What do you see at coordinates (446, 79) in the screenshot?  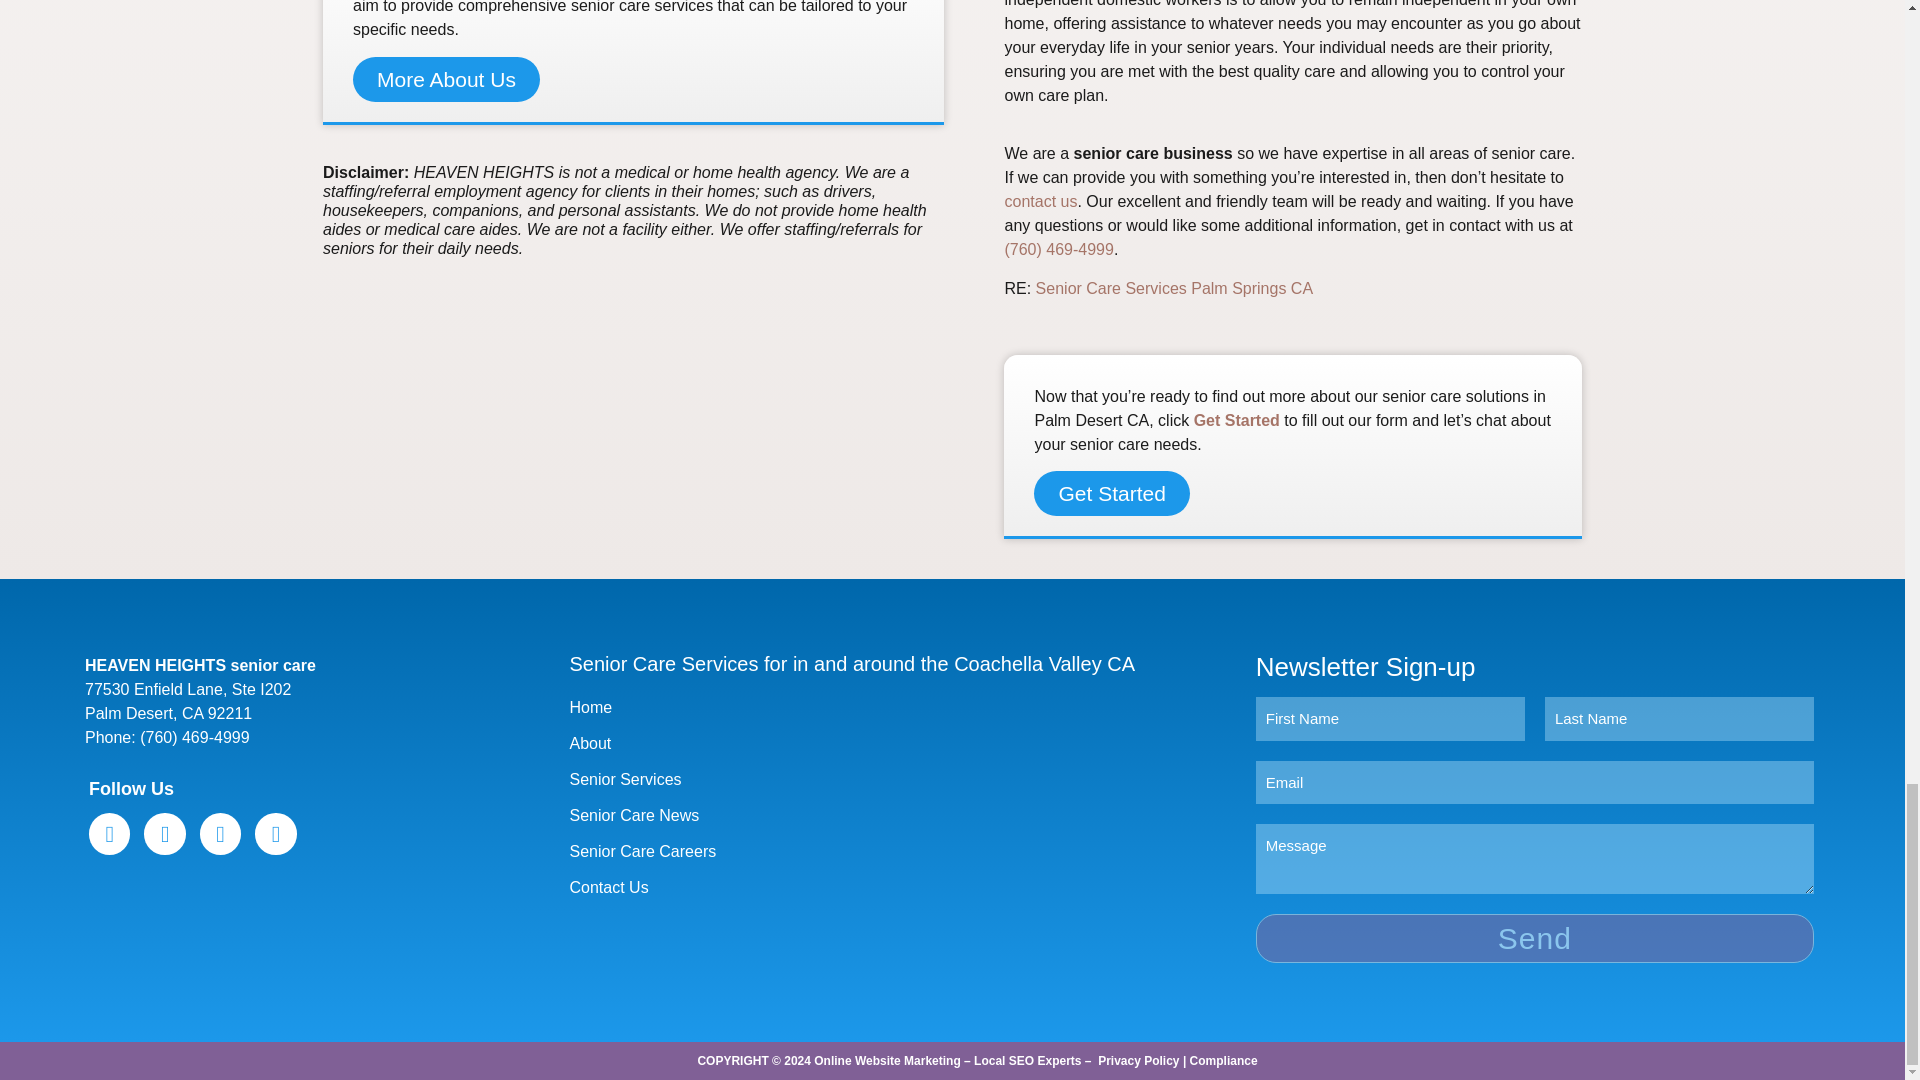 I see `More About Us` at bounding box center [446, 79].